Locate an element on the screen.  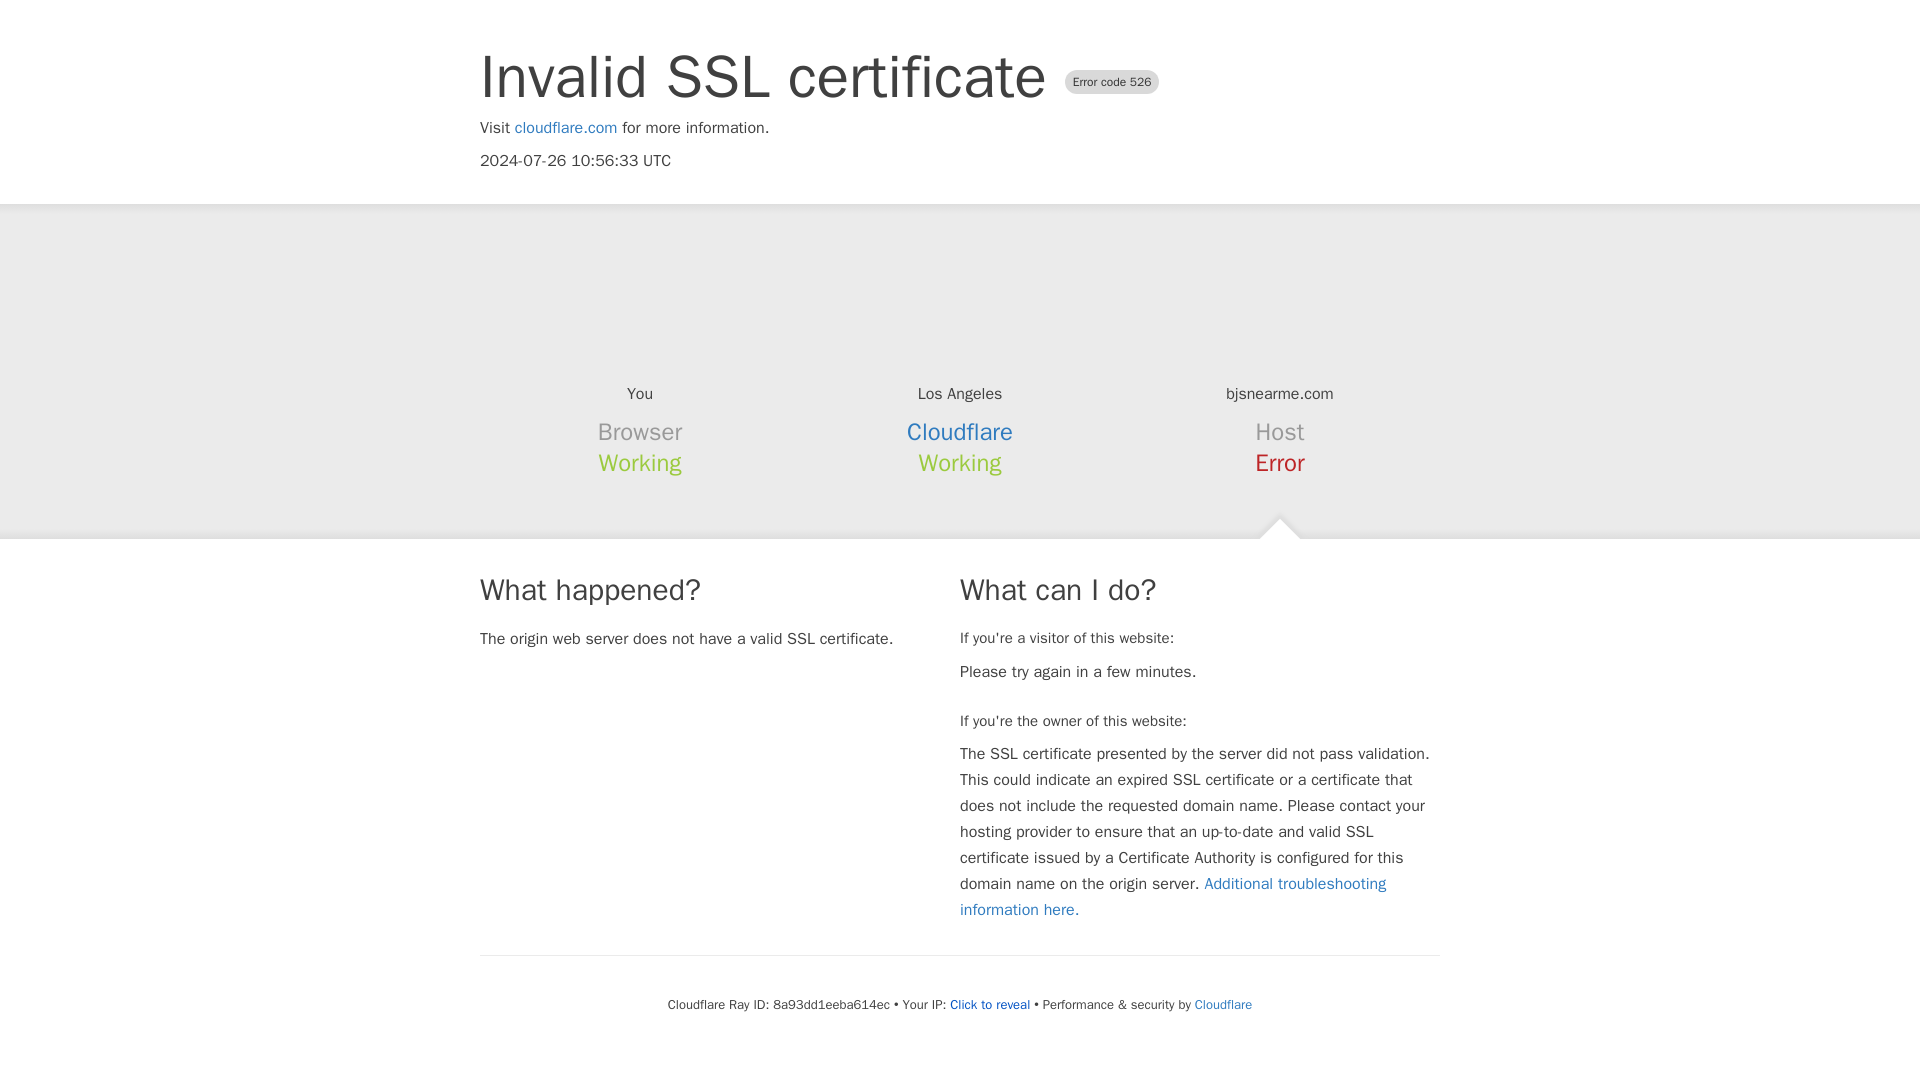
Cloudflare is located at coordinates (1222, 1004).